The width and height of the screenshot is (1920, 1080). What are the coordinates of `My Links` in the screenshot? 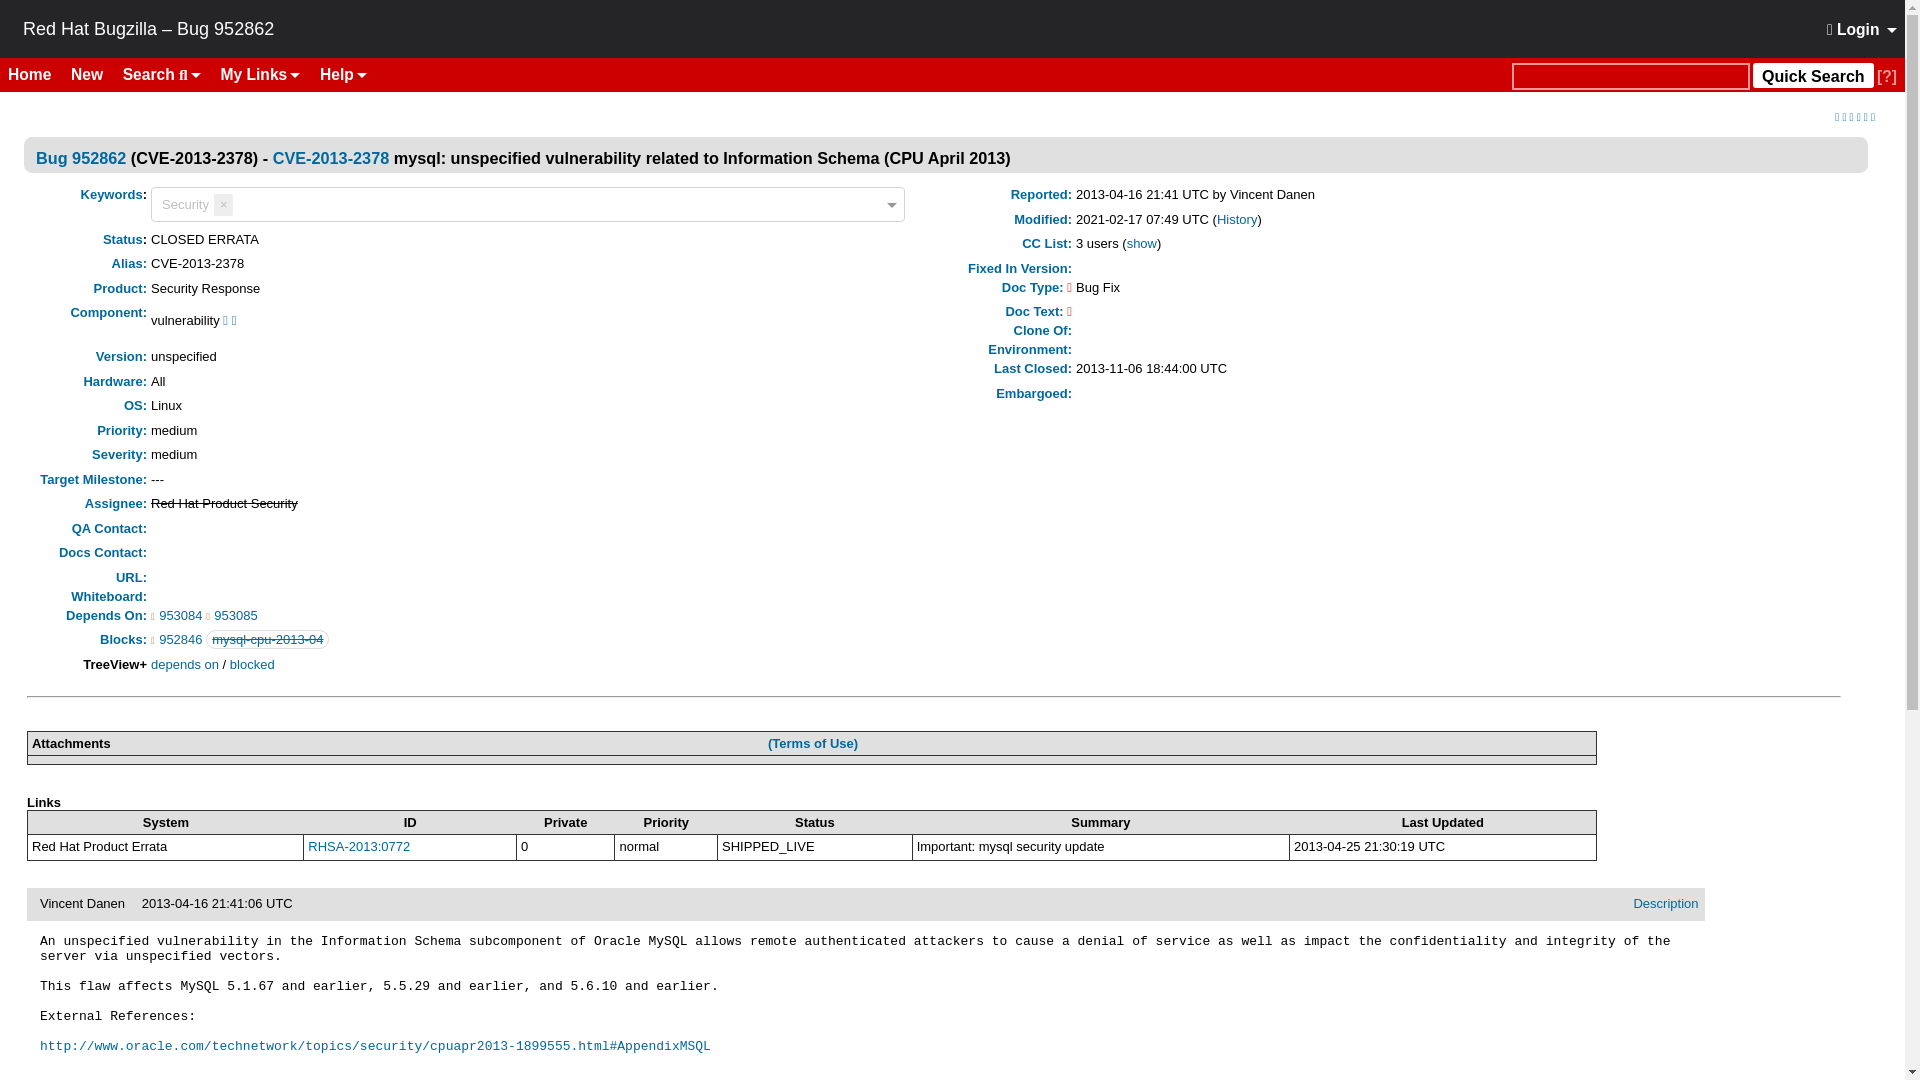 It's located at (261, 74).